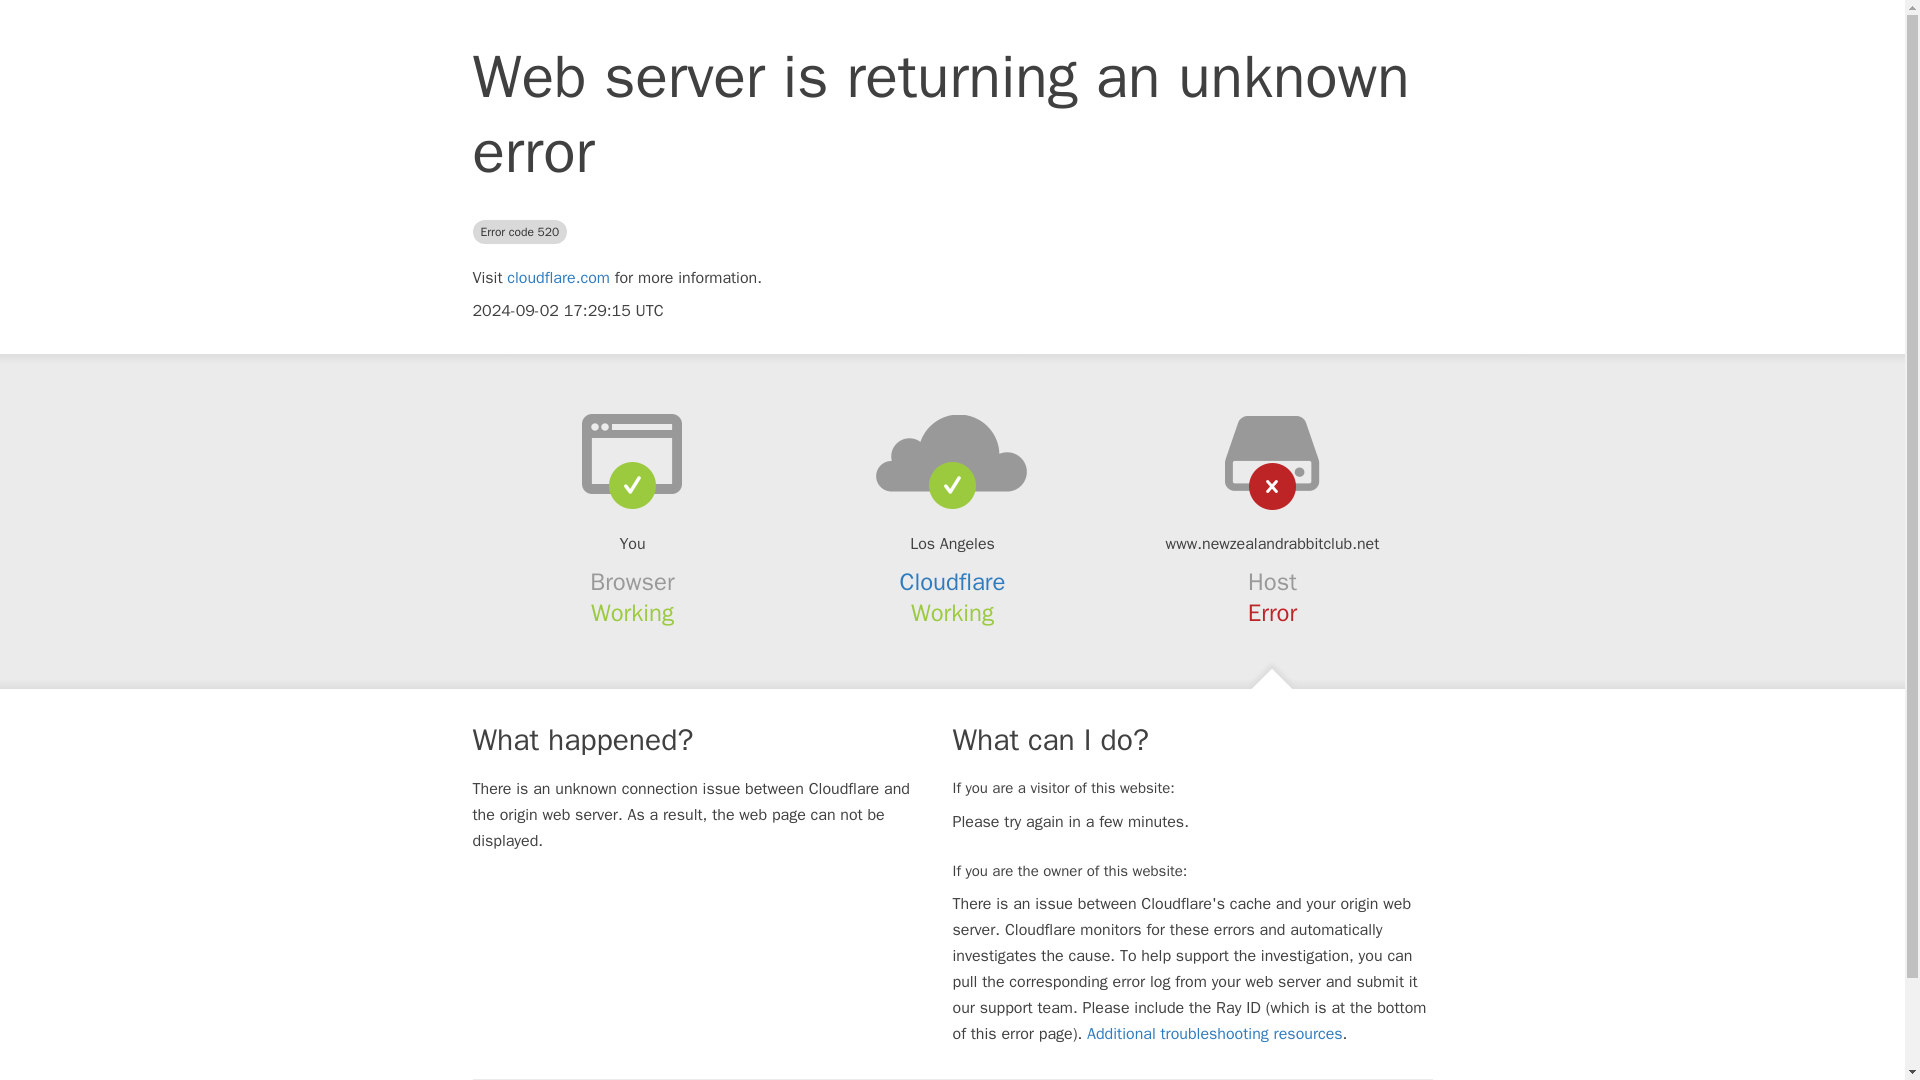 The width and height of the screenshot is (1920, 1080). What do you see at coordinates (1214, 1034) in the screenshot?
I see `Additional troubleshooting resources` at bounding box center [1214, 1034].